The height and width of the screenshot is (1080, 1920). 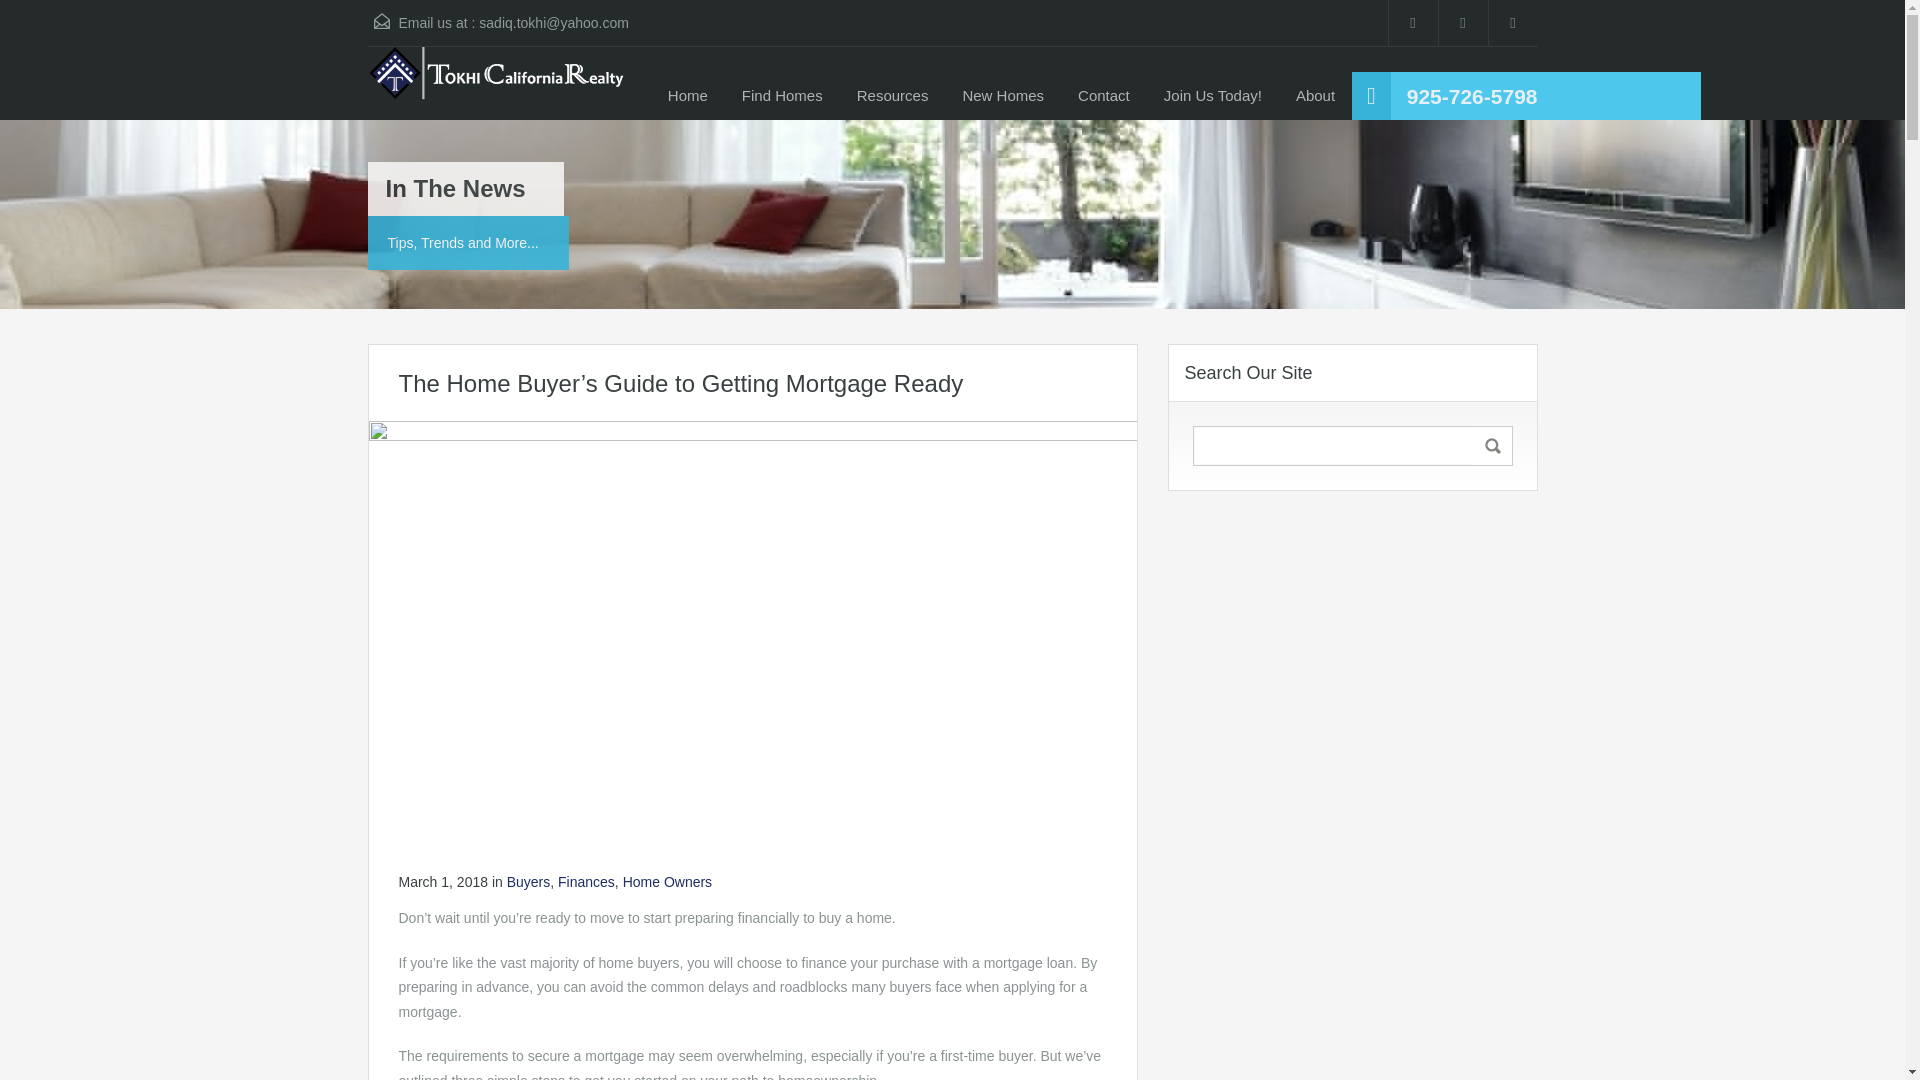 What do you see at coordinates (893, 96) in the screenshot?
I see `Resources` at bounding box center [893, 96].